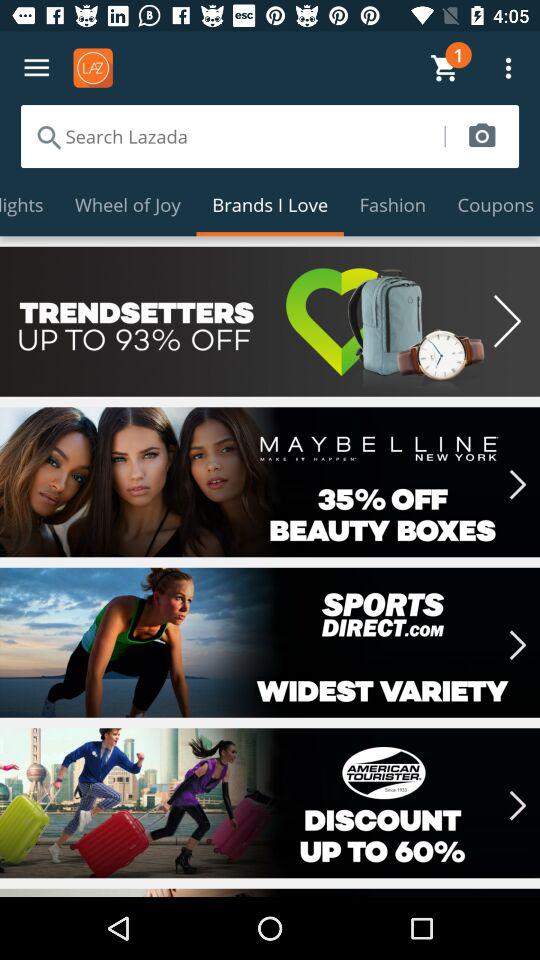 This screenshot has width=540, height=960. What do you see at coordinates (36, 68) in the screenshot?
I see `view menu` at bounding box center [36, 68].